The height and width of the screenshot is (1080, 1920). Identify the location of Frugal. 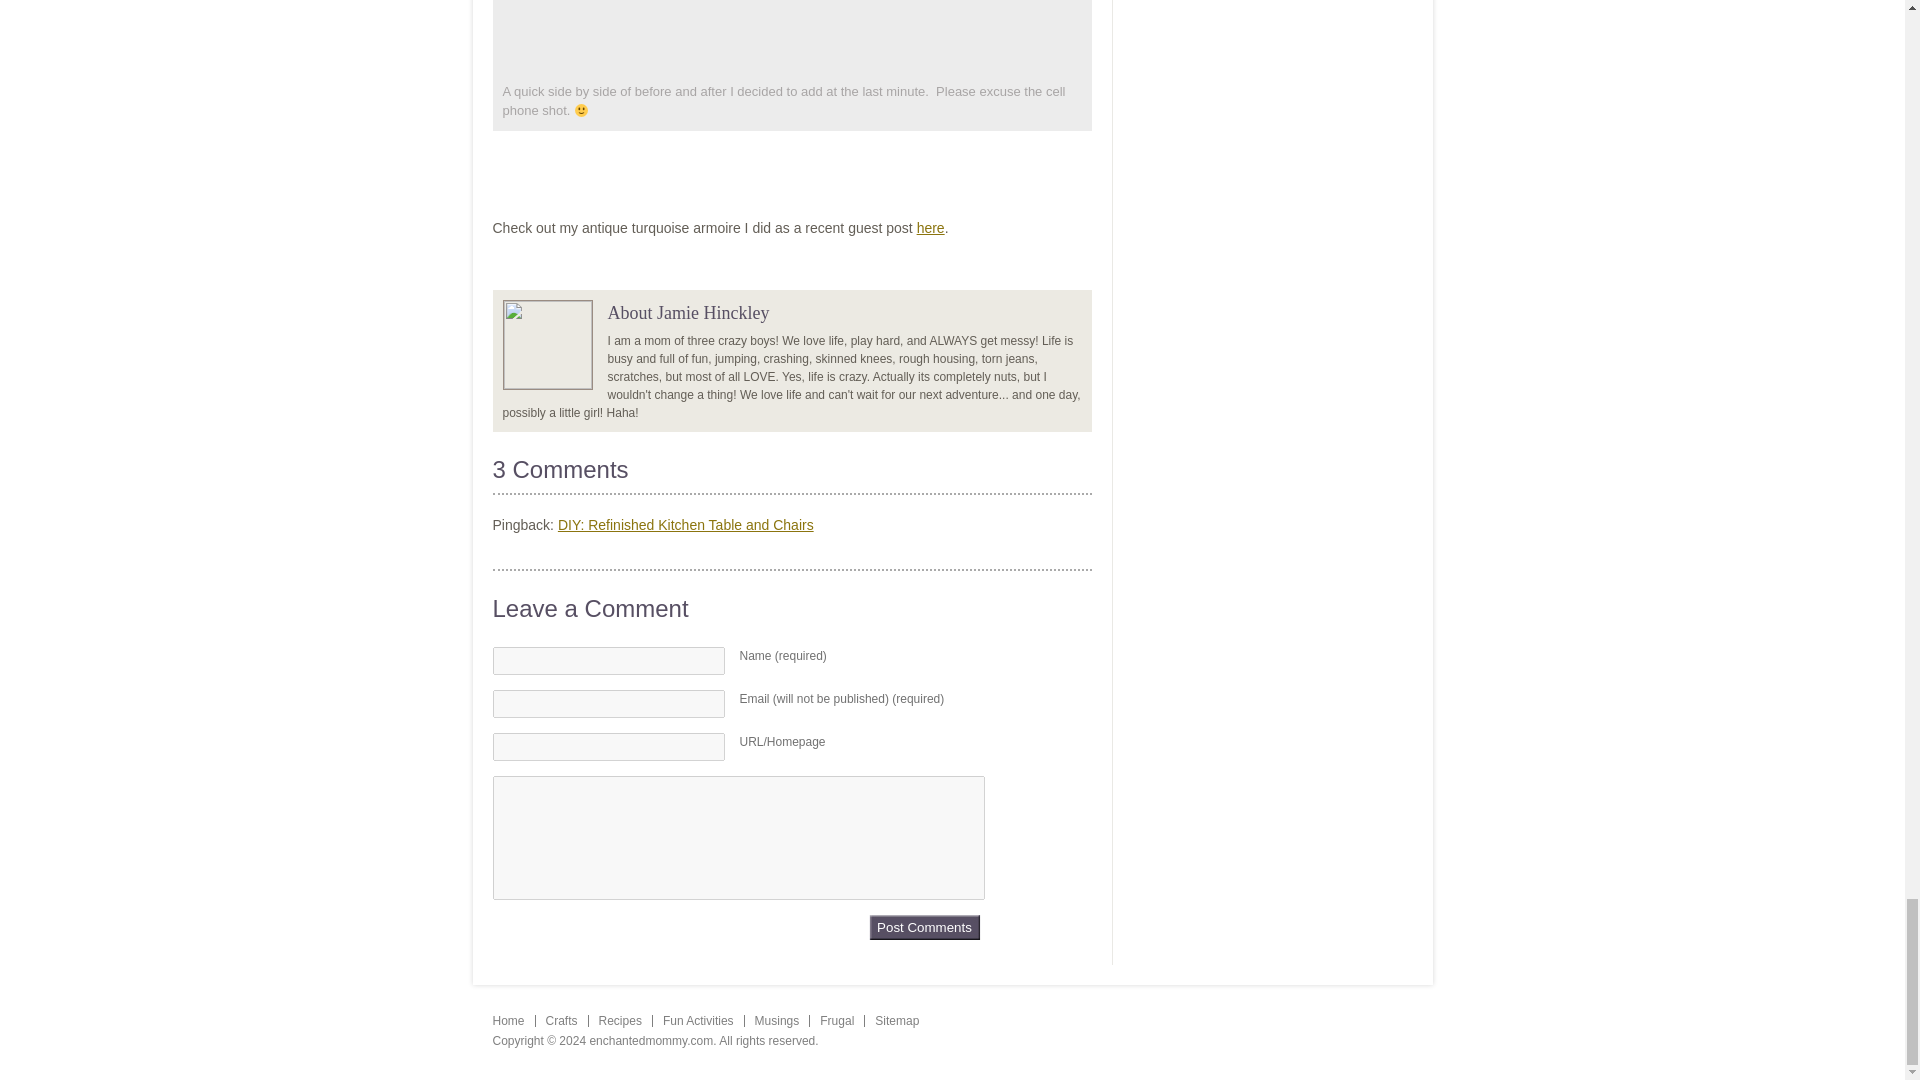
(836, 1021).